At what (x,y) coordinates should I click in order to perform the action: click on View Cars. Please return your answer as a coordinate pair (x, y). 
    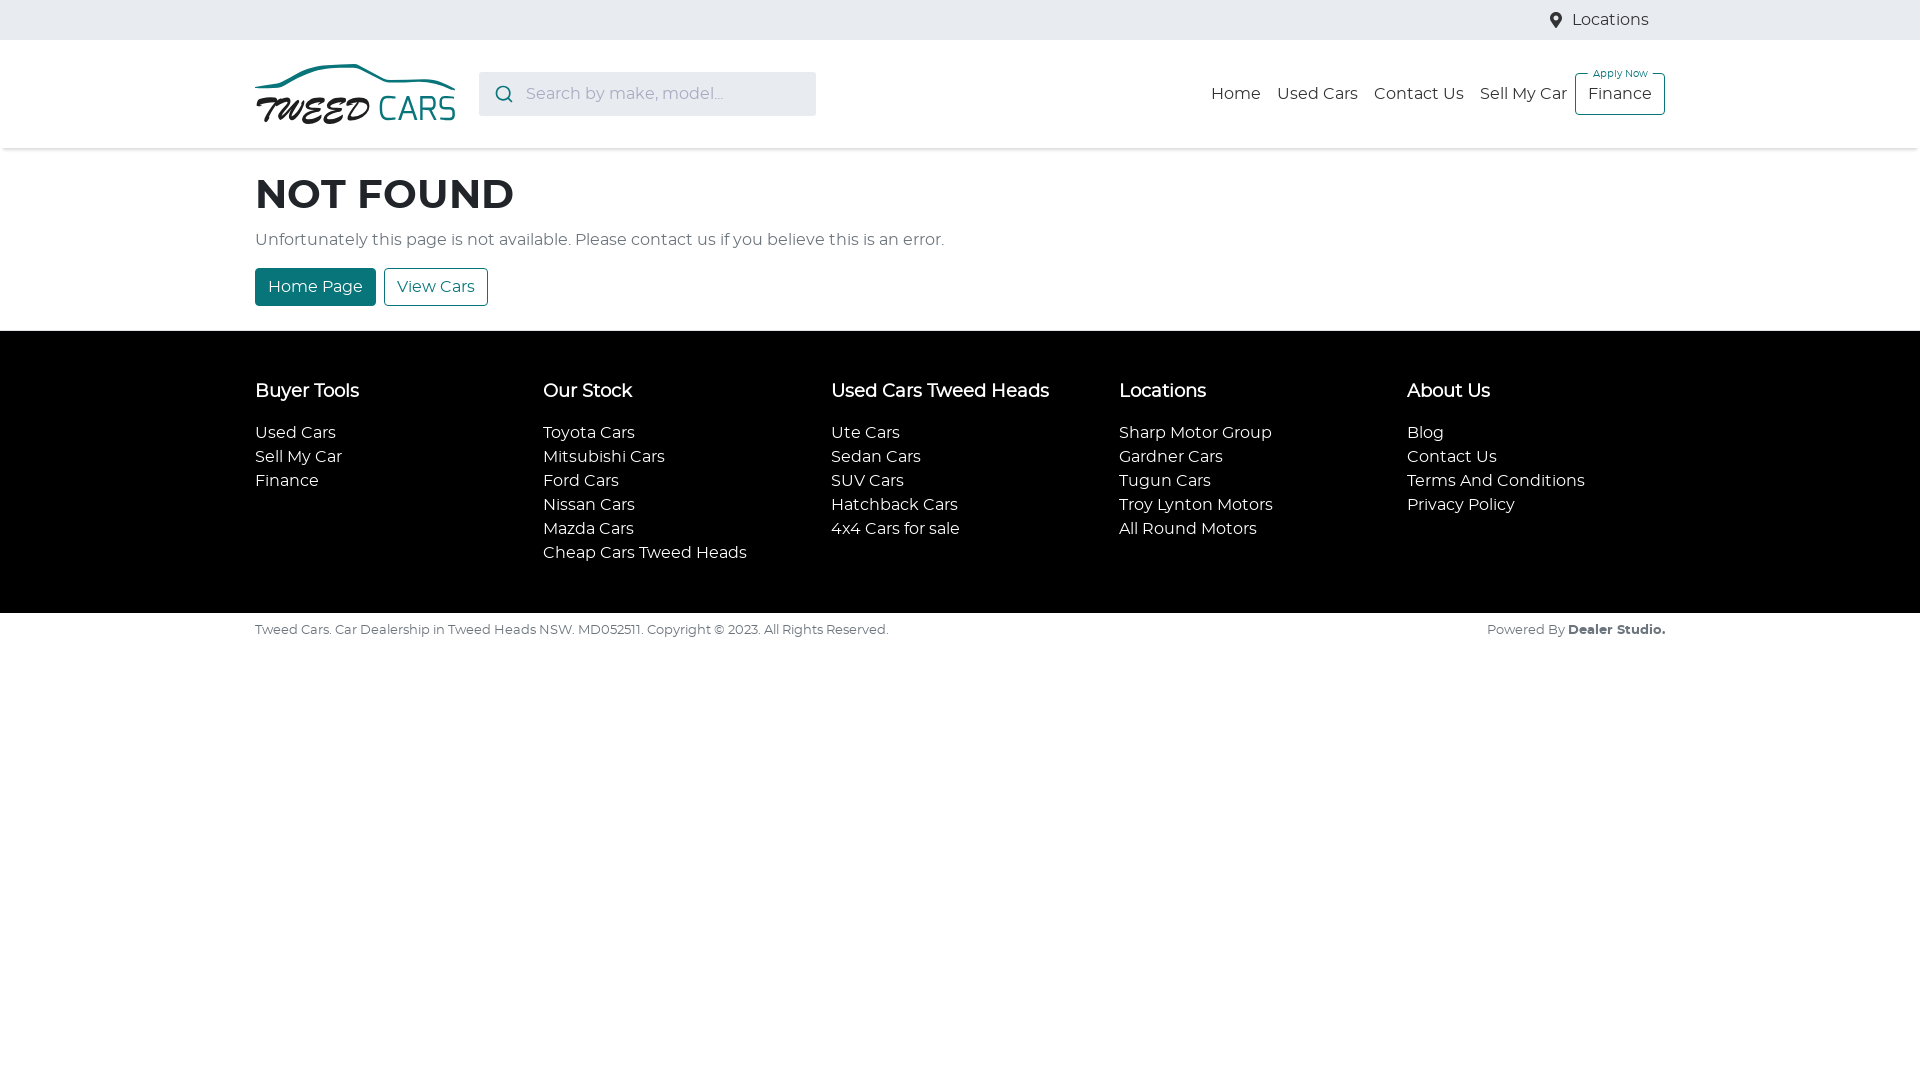
    Looking at the image, I should click on (436, 287).